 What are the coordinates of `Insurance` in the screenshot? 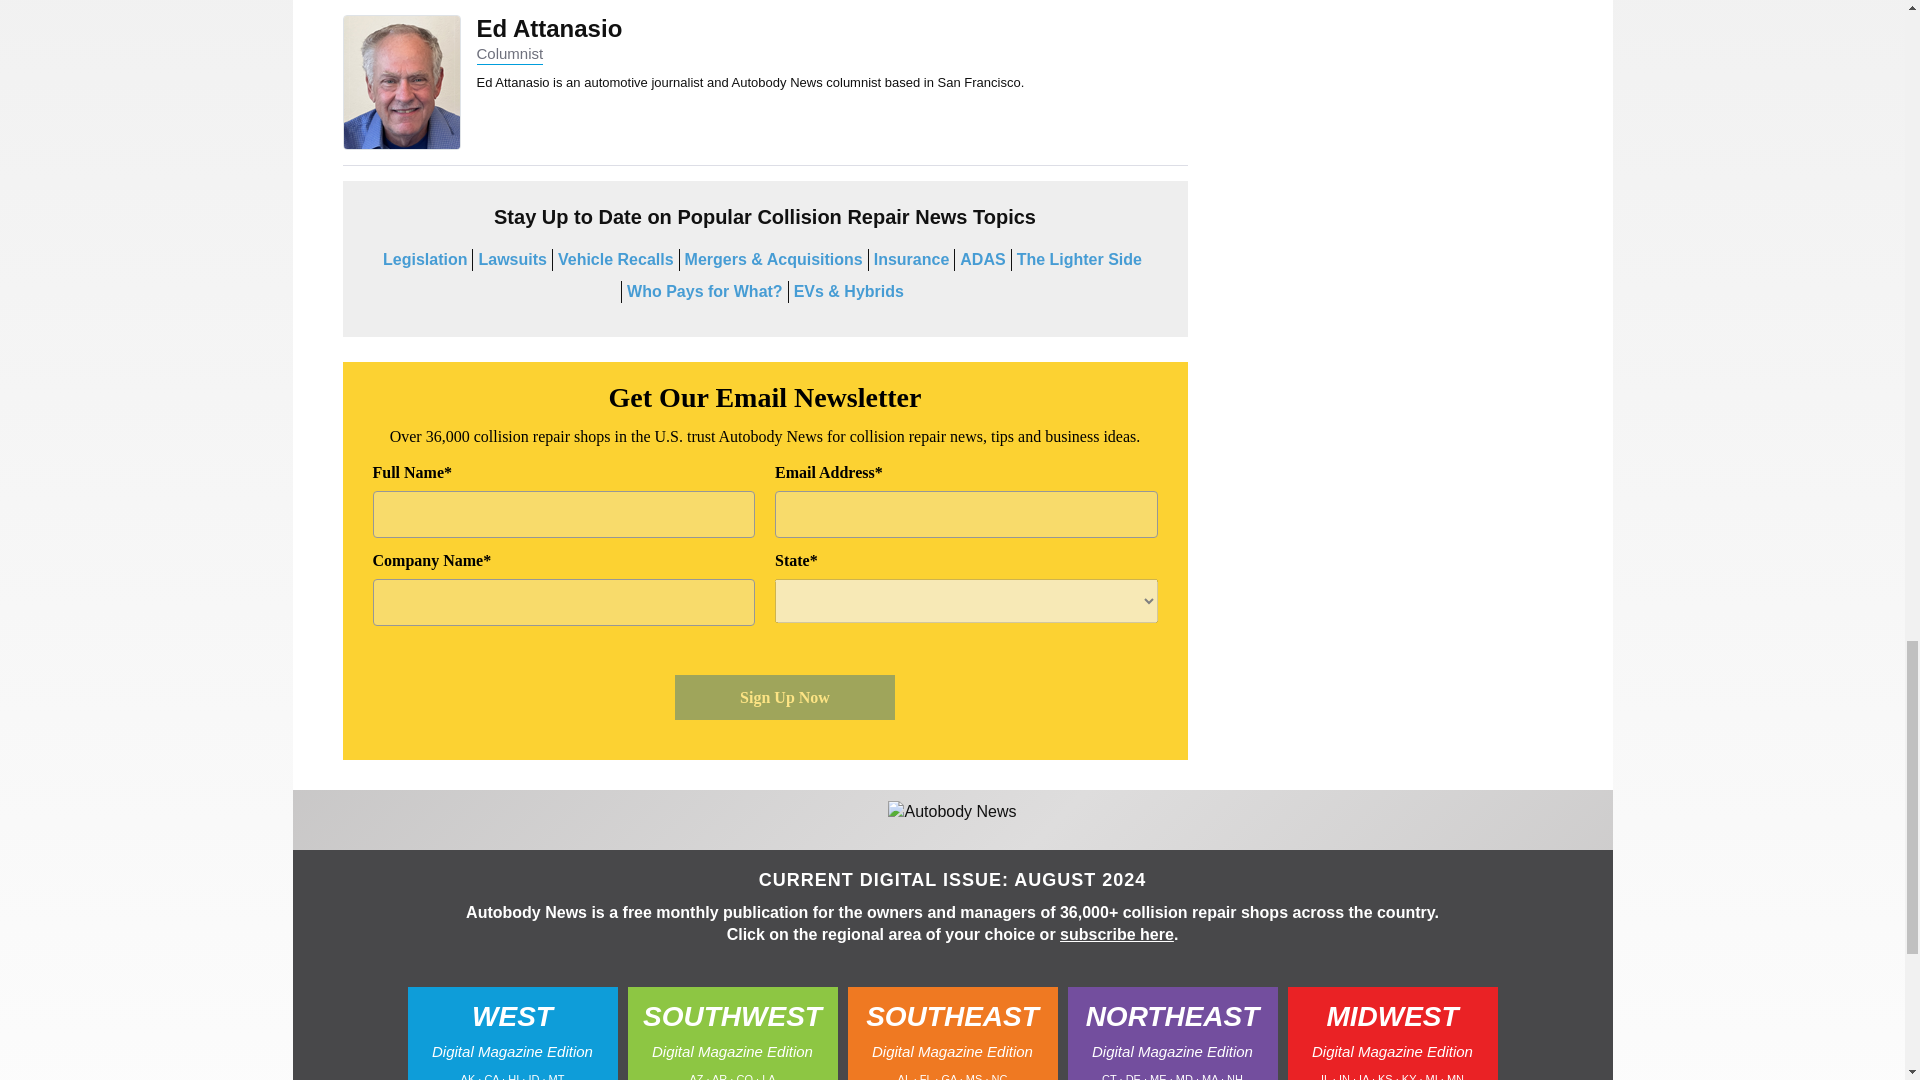 It's located at (912, 258).